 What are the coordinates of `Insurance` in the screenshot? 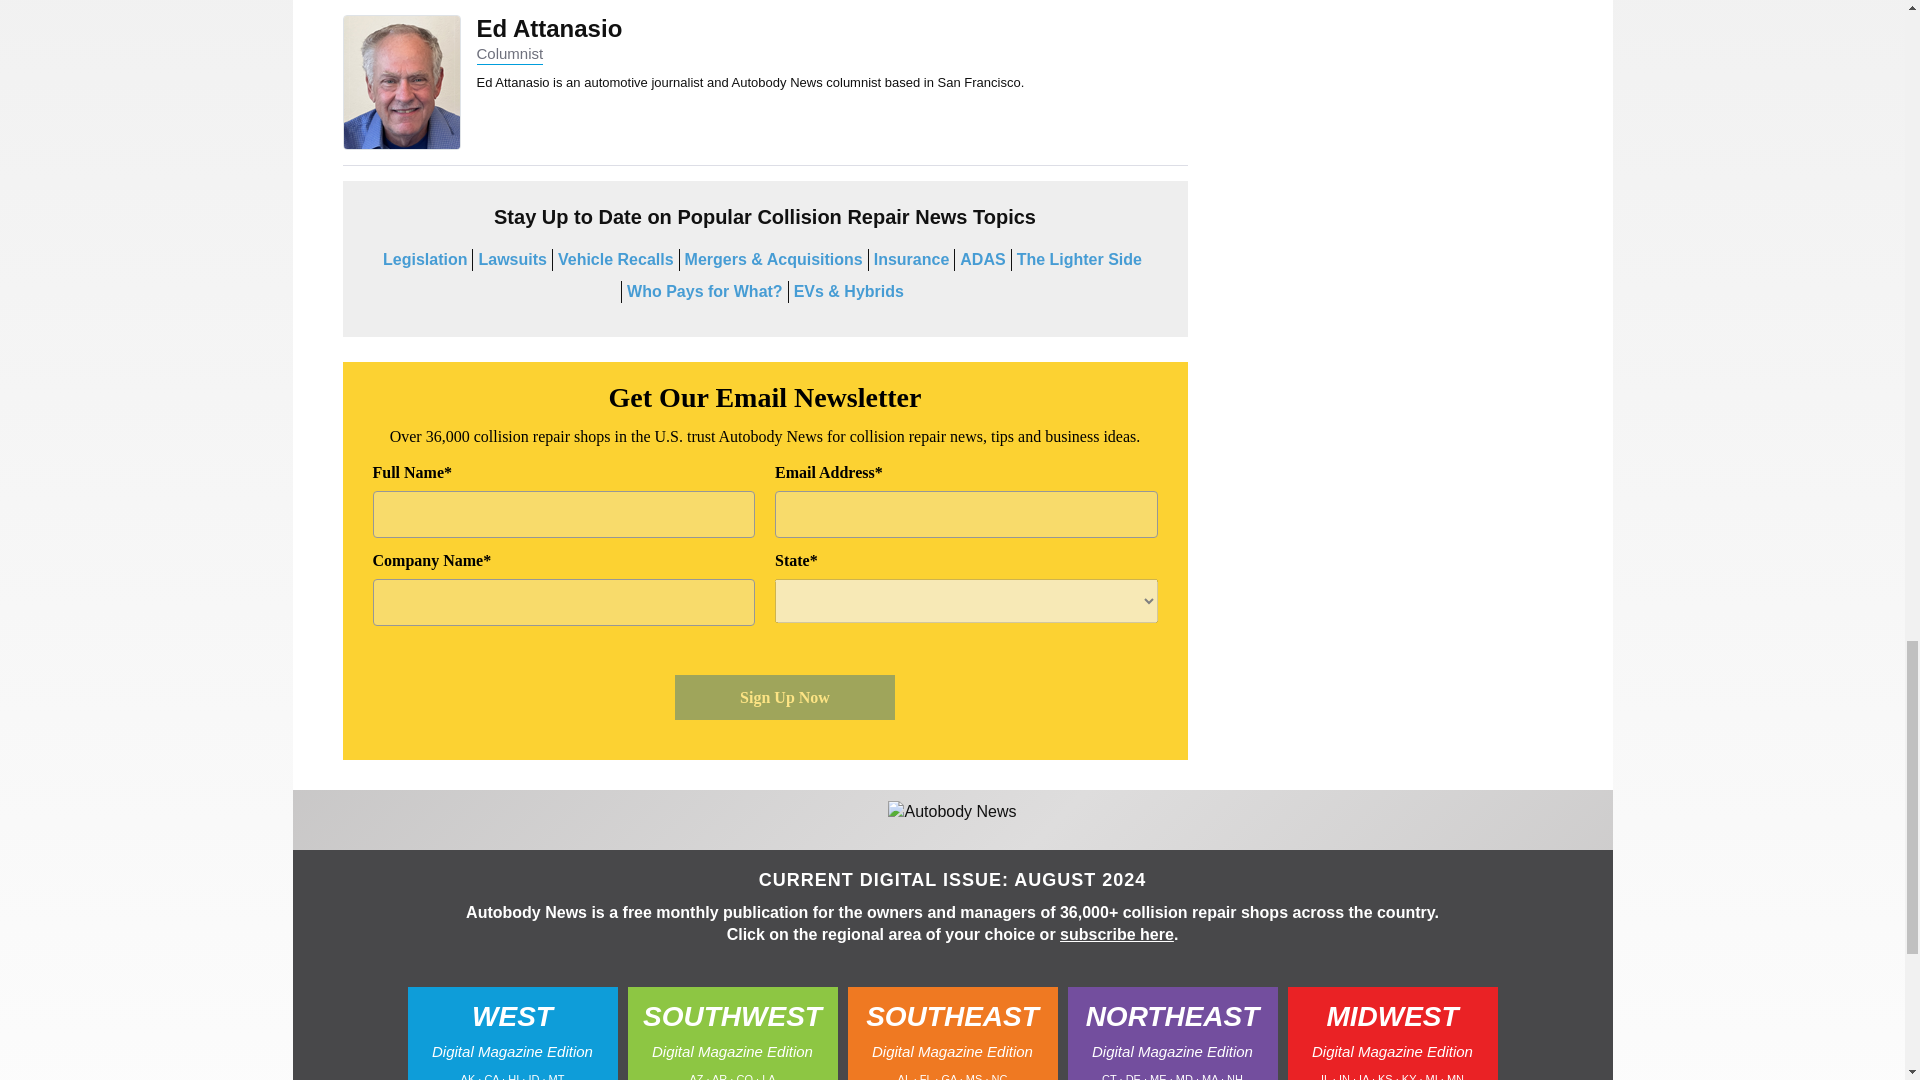 It's located at (912, 258).